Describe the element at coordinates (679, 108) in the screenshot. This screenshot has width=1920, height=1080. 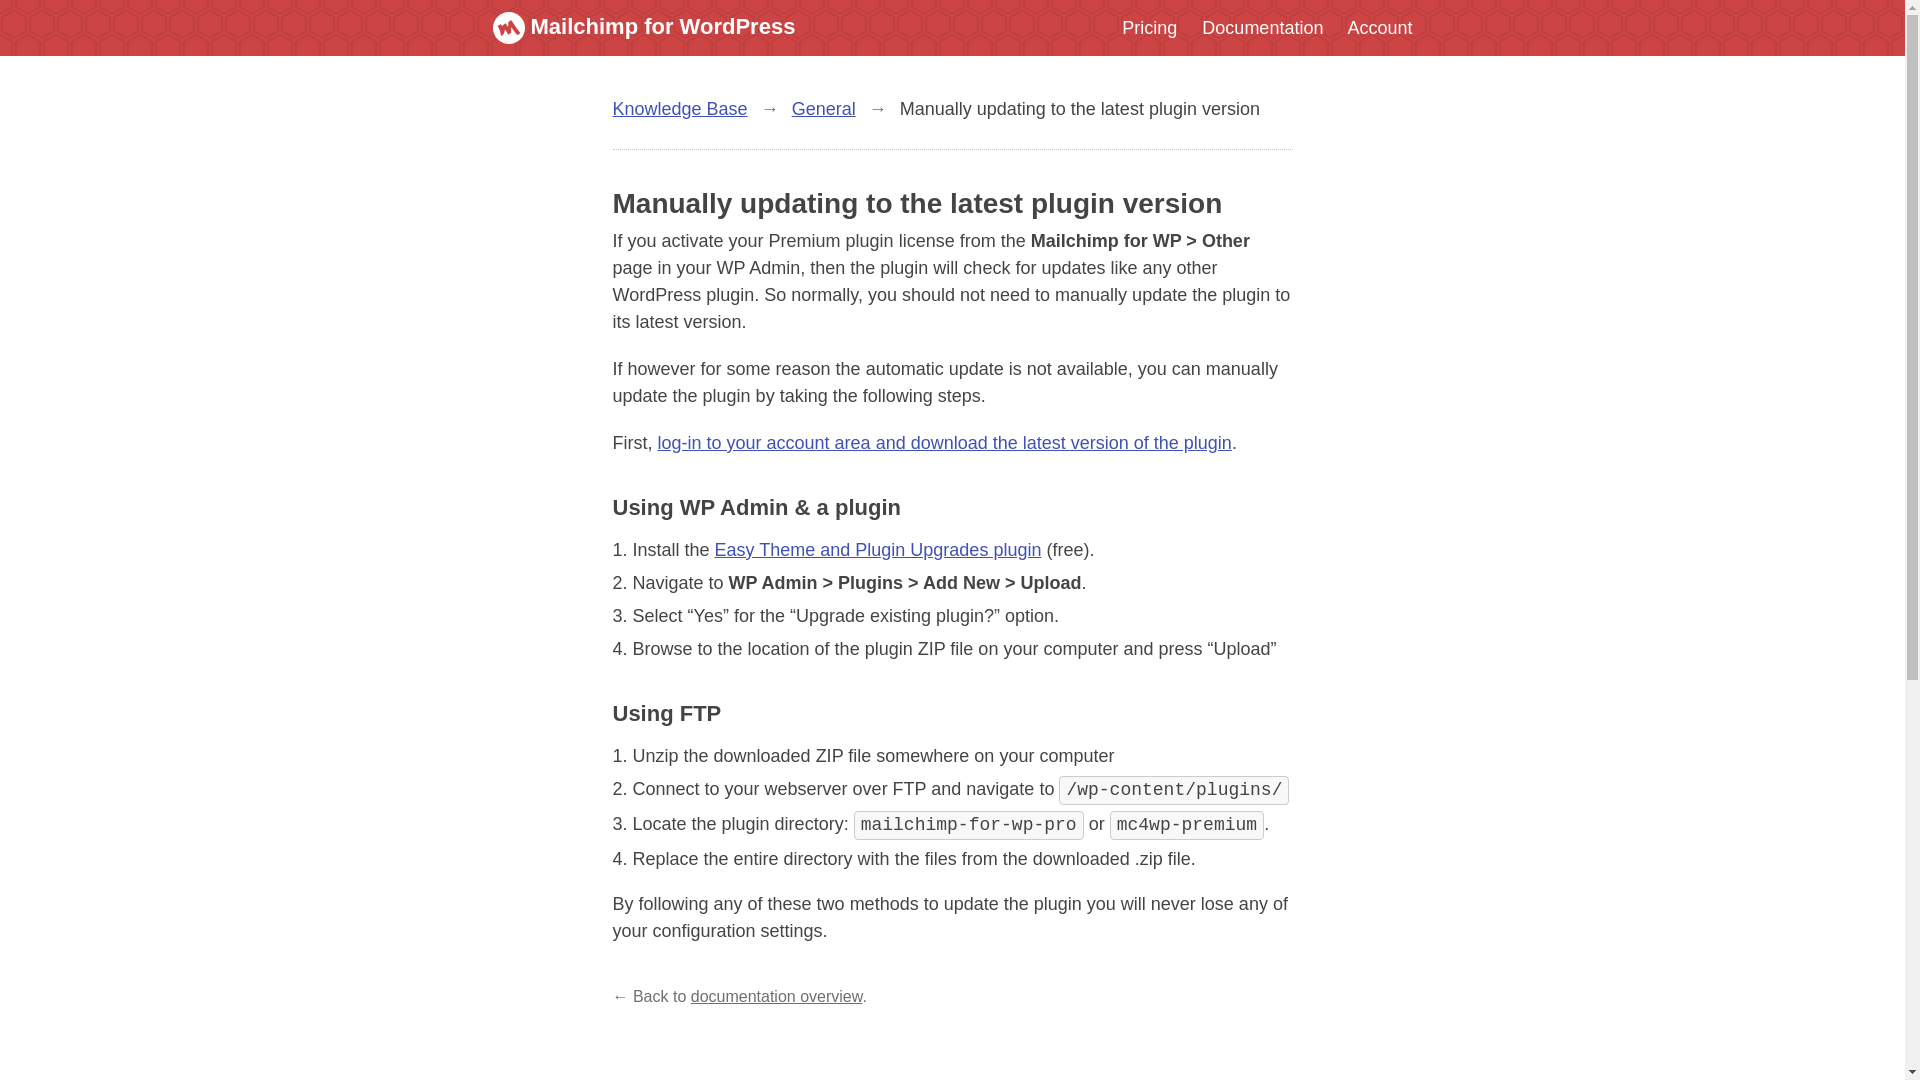
I see `Knowledge Base` at that location.